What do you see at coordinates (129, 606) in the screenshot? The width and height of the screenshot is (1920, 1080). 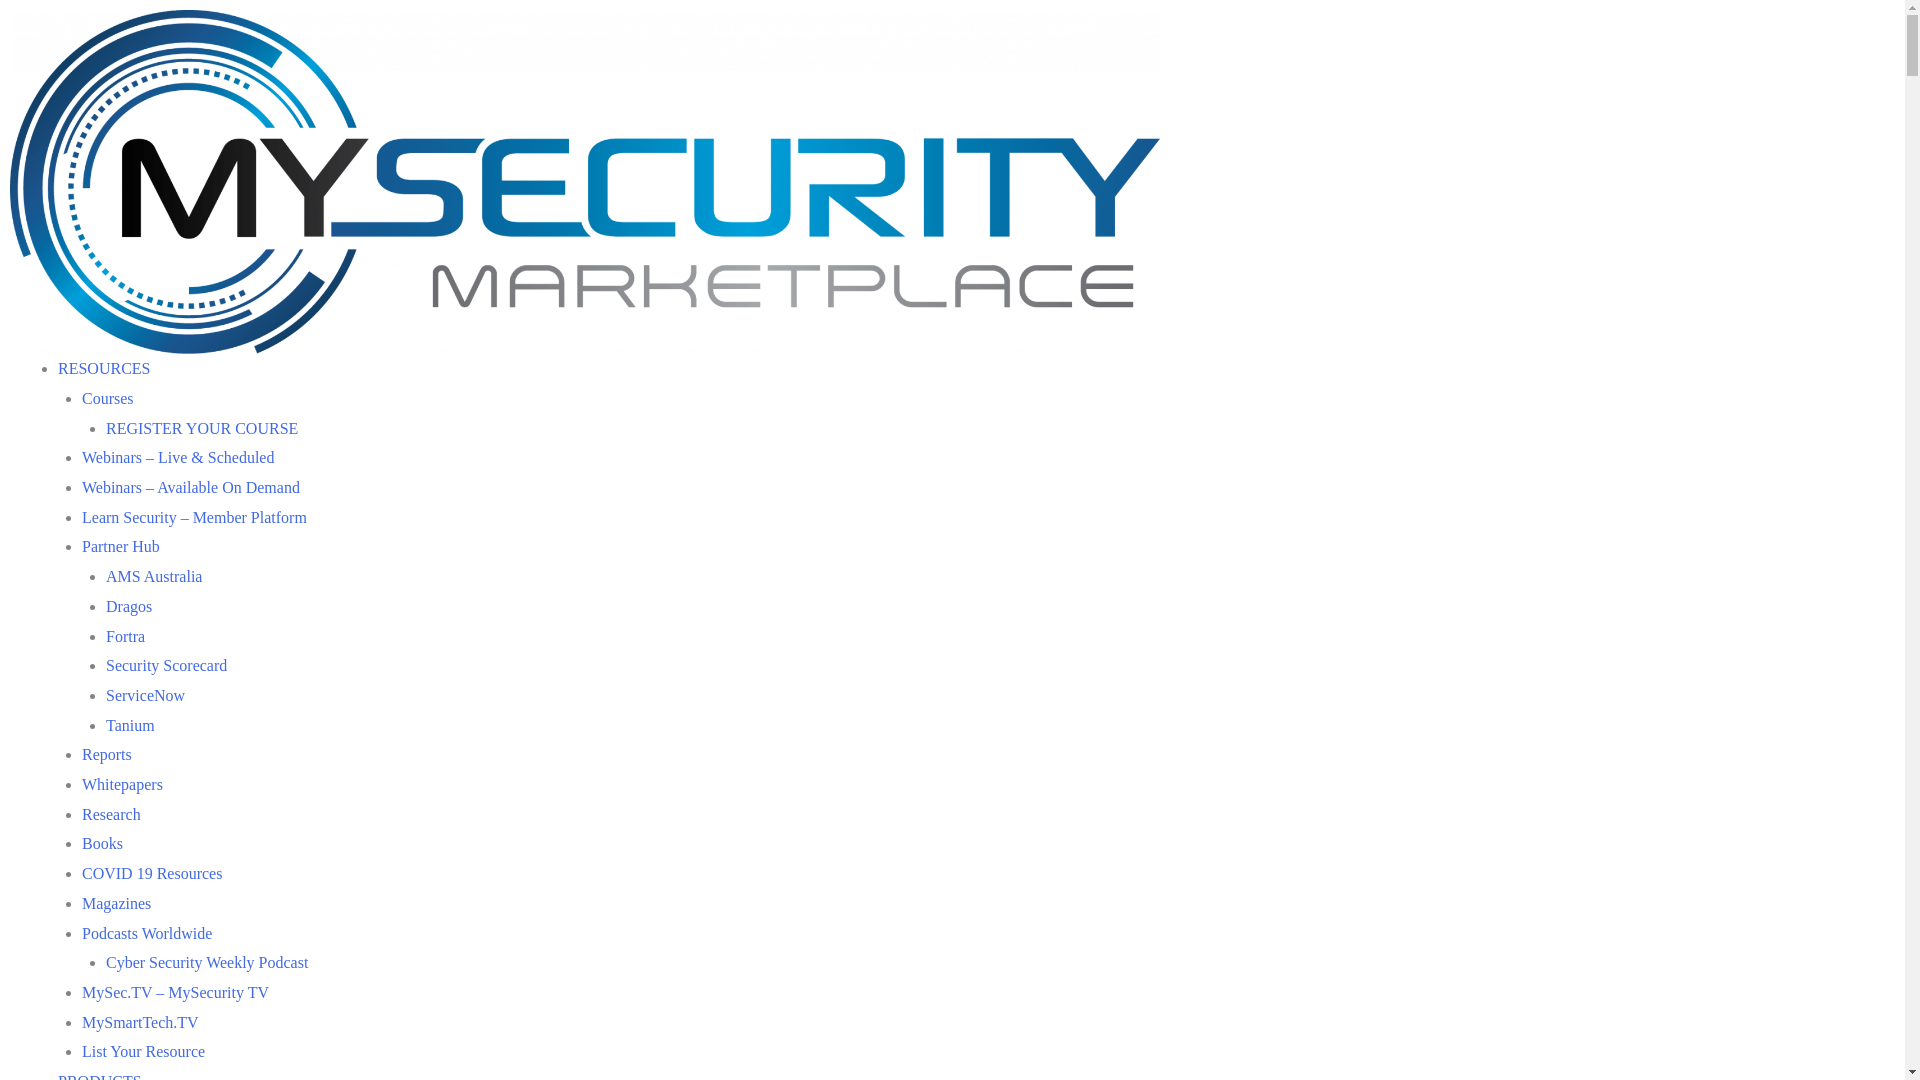 I see `Dragos` at bounding box center [129, 606].